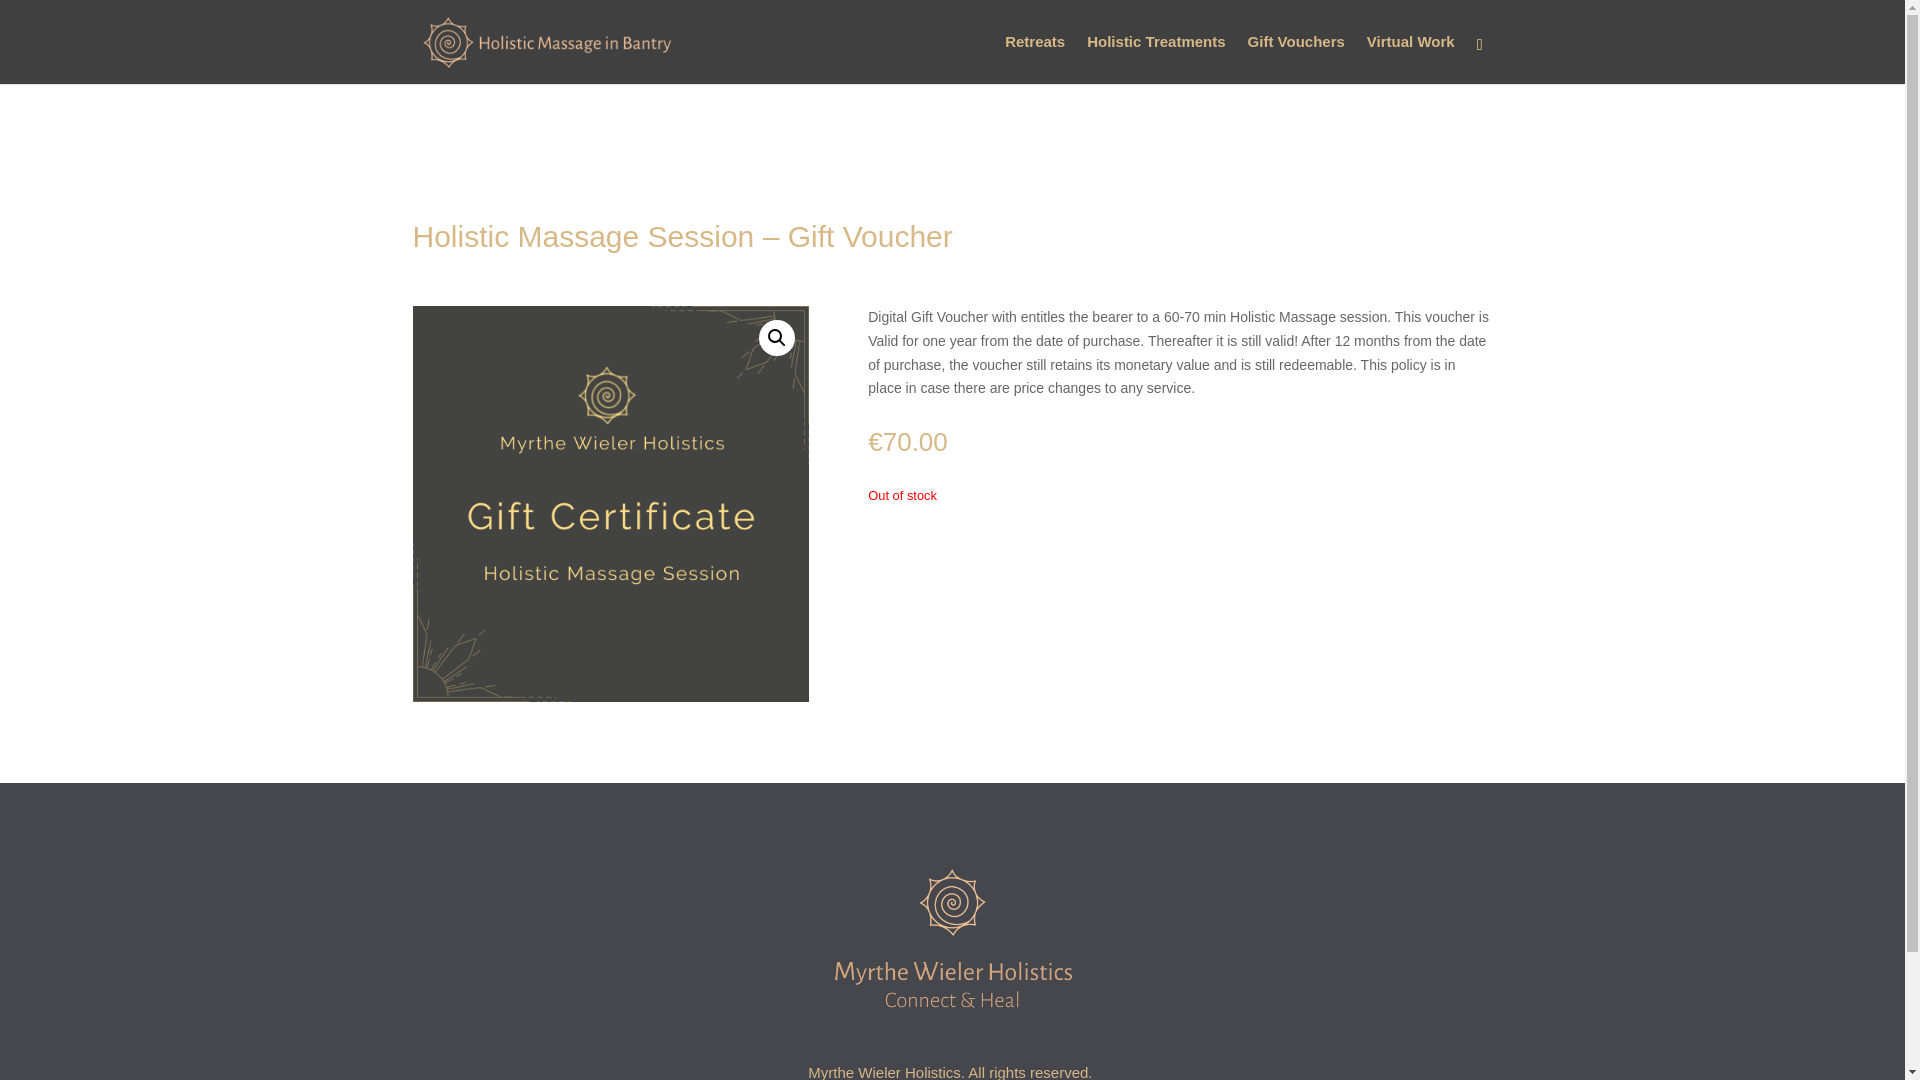 This screenshot has width=1920, height=1080. Describe the element at coordinates (1411, 59) in the screenshot. I see `Virtual Work` at that location.